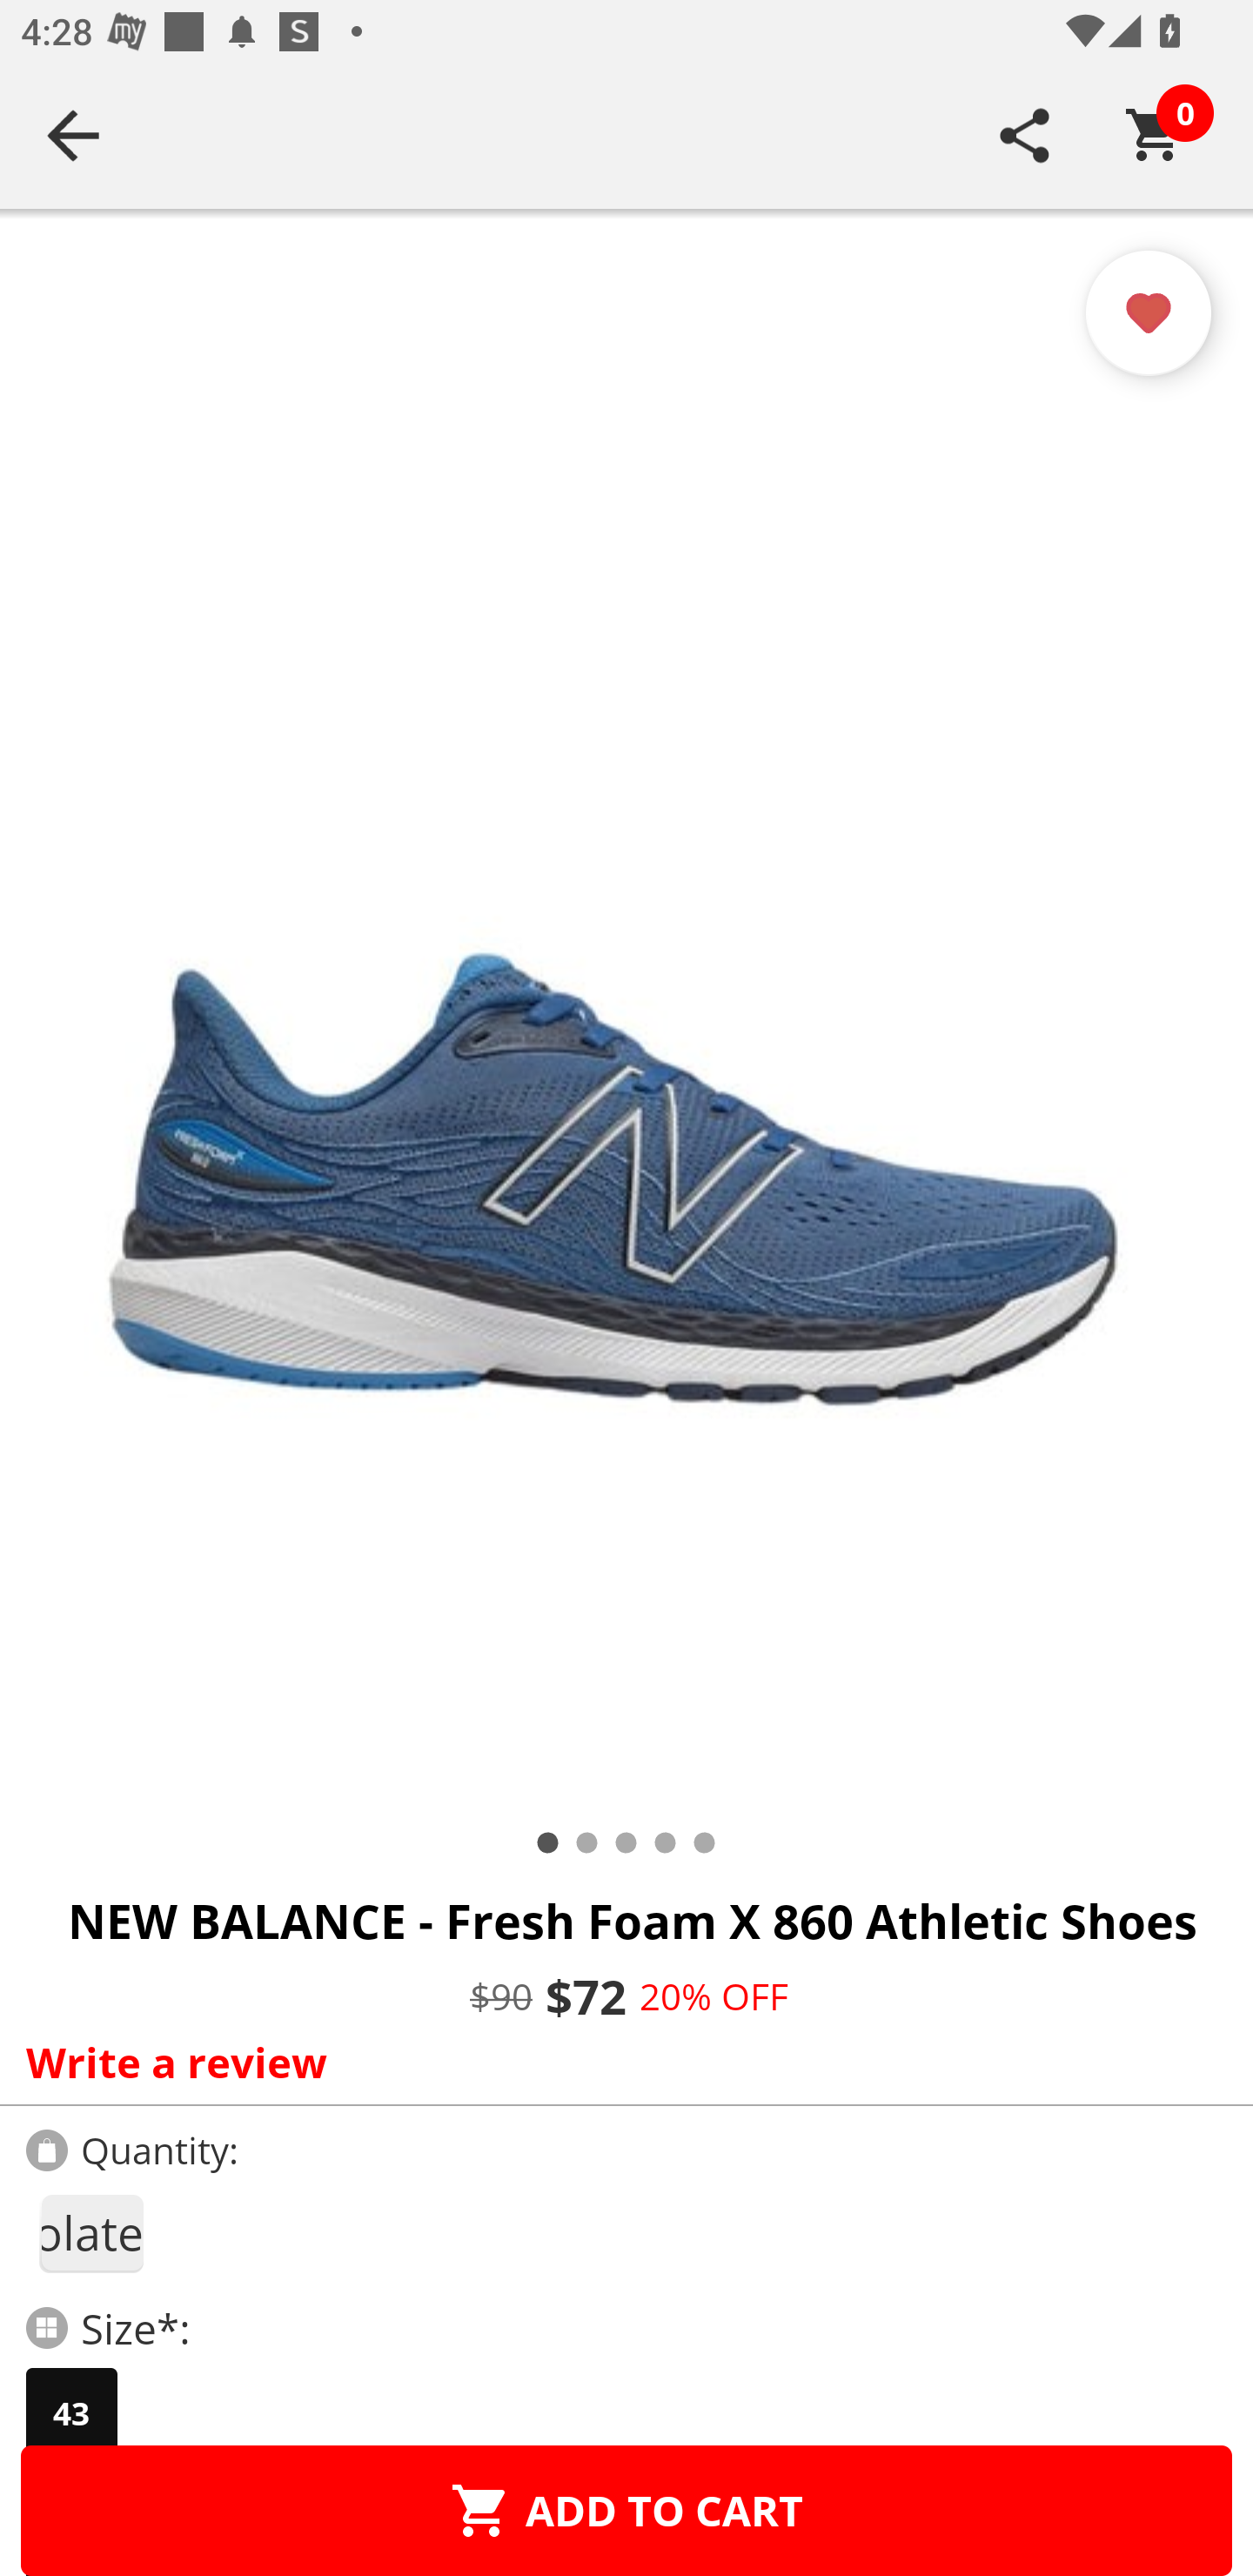  I want to click on Write a review, so click(620, 2062).